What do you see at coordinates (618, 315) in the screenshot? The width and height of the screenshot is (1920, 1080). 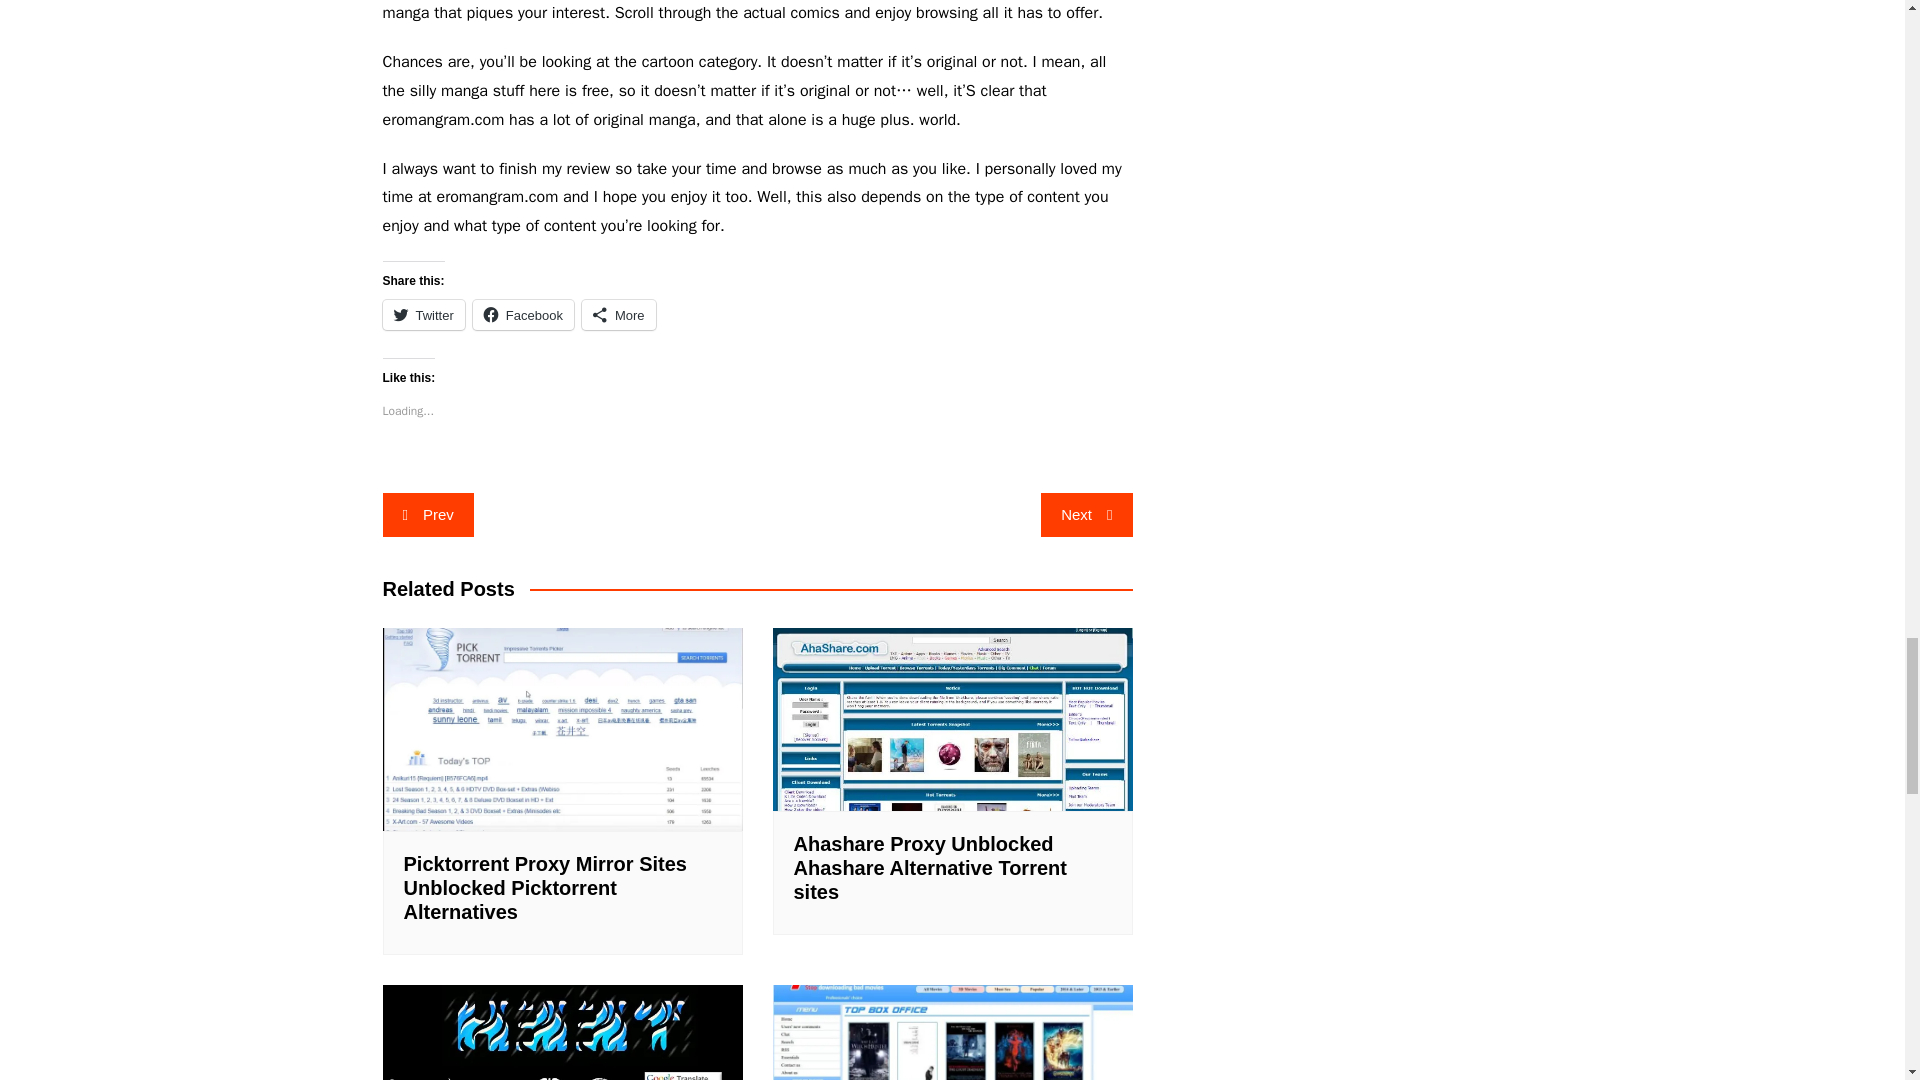 I see `More` at bounding box center [618, 315].